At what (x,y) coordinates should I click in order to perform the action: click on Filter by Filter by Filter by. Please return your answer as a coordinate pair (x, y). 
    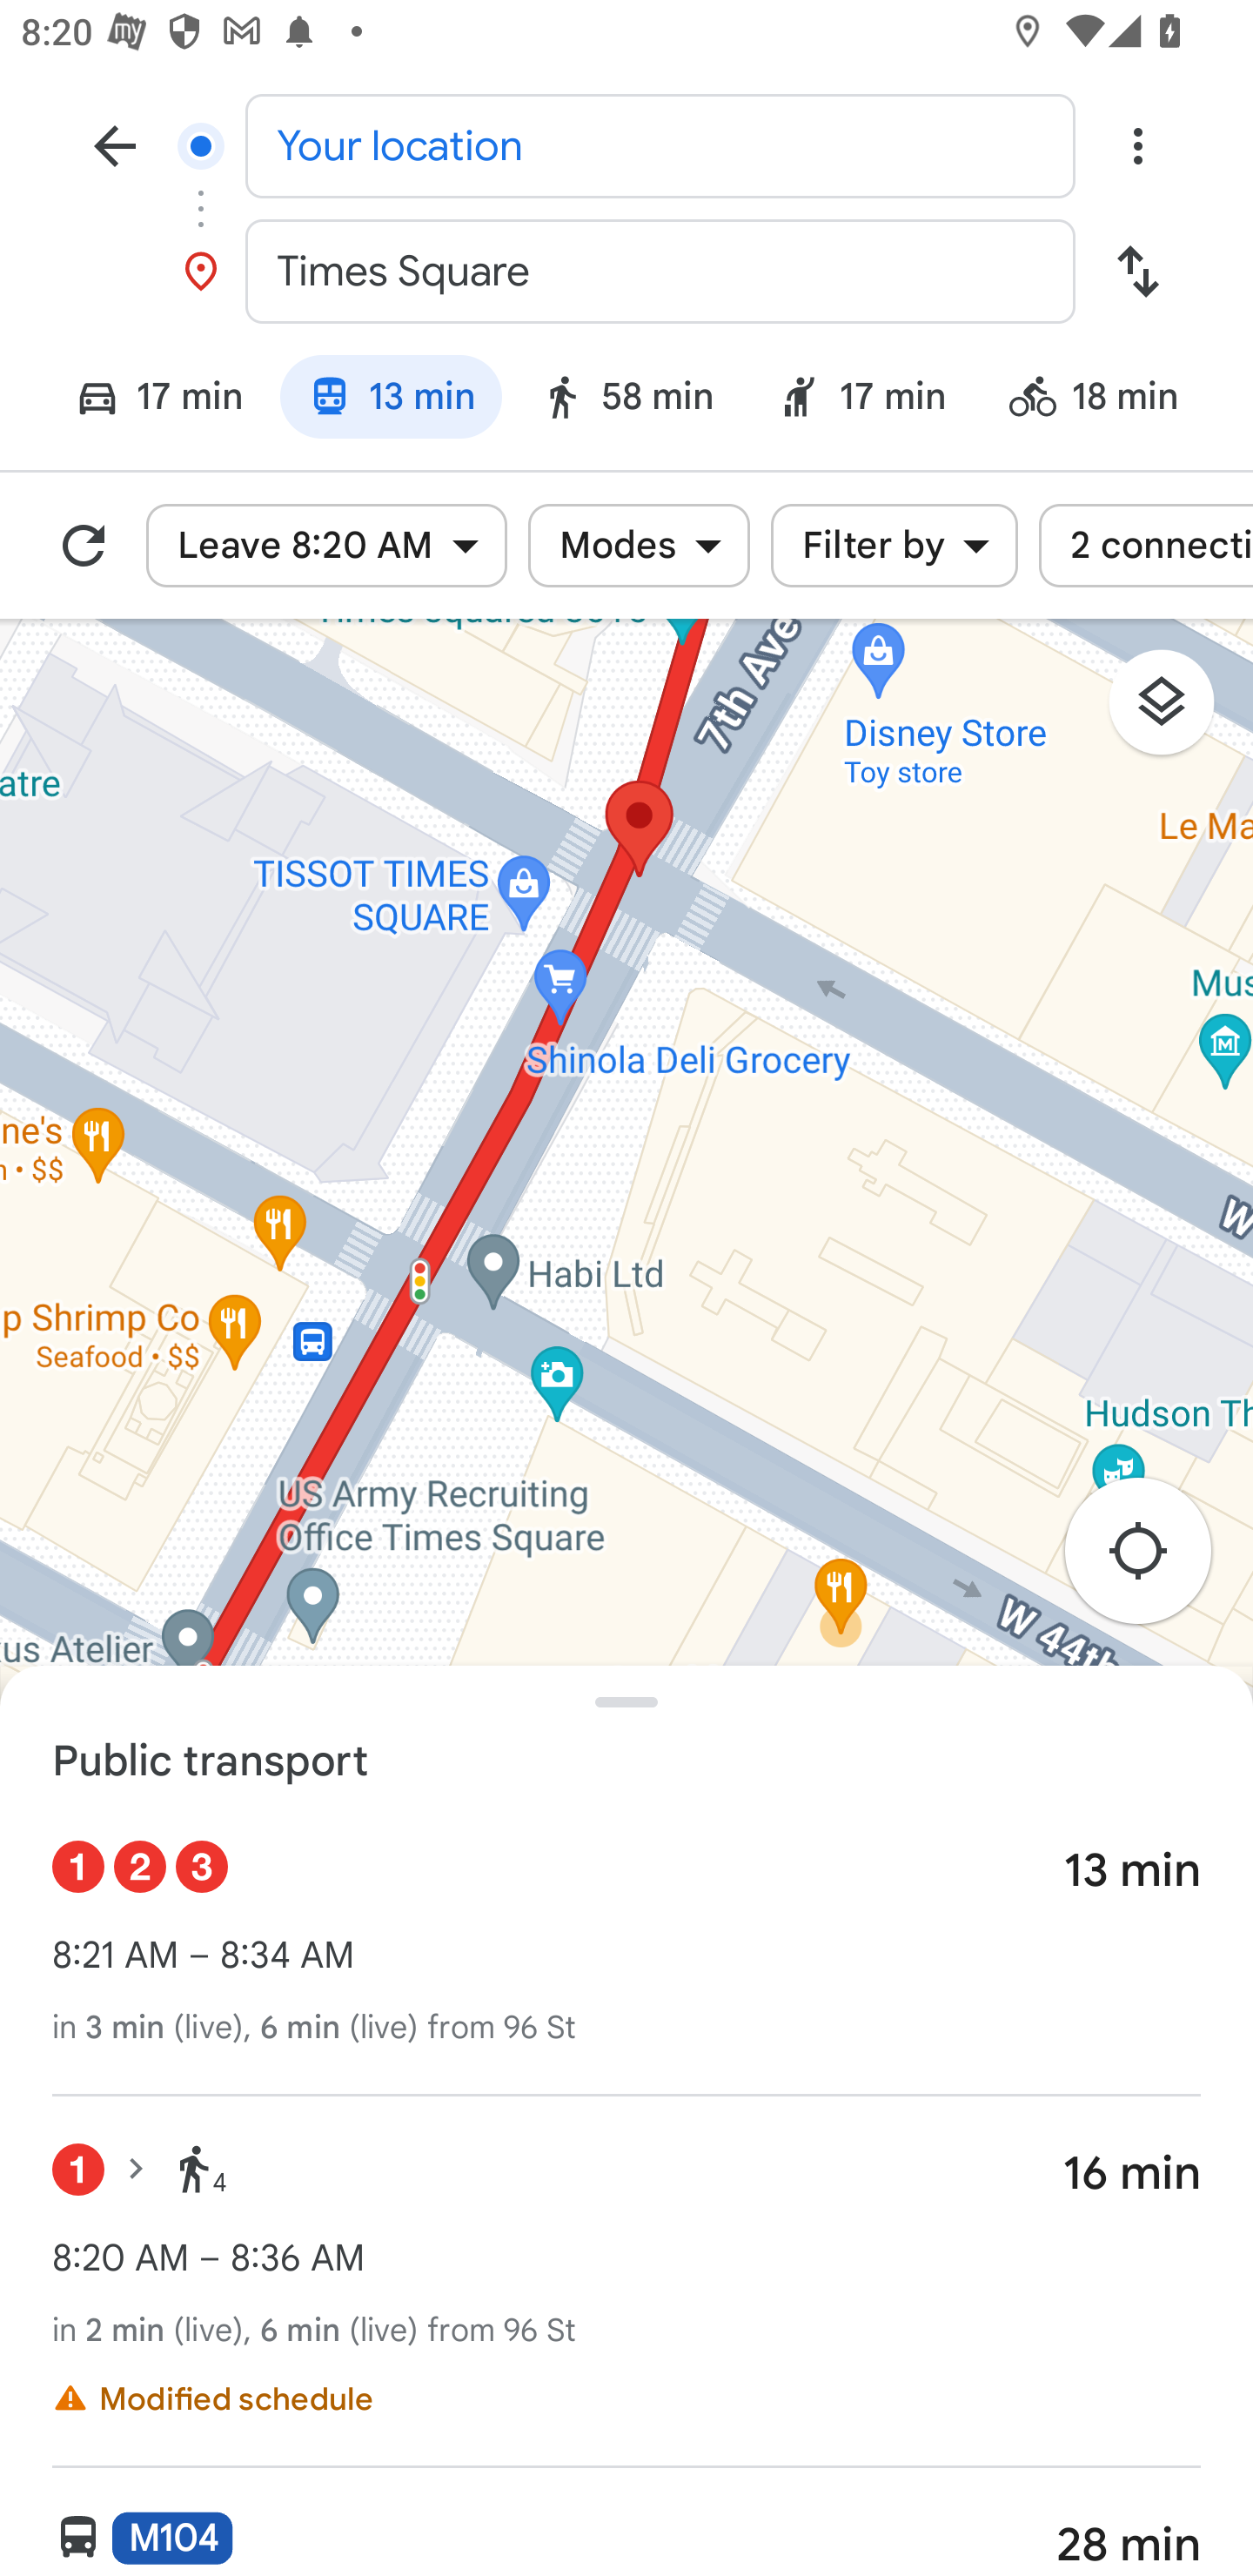
    Looking at the image, I should click on (894, 546).